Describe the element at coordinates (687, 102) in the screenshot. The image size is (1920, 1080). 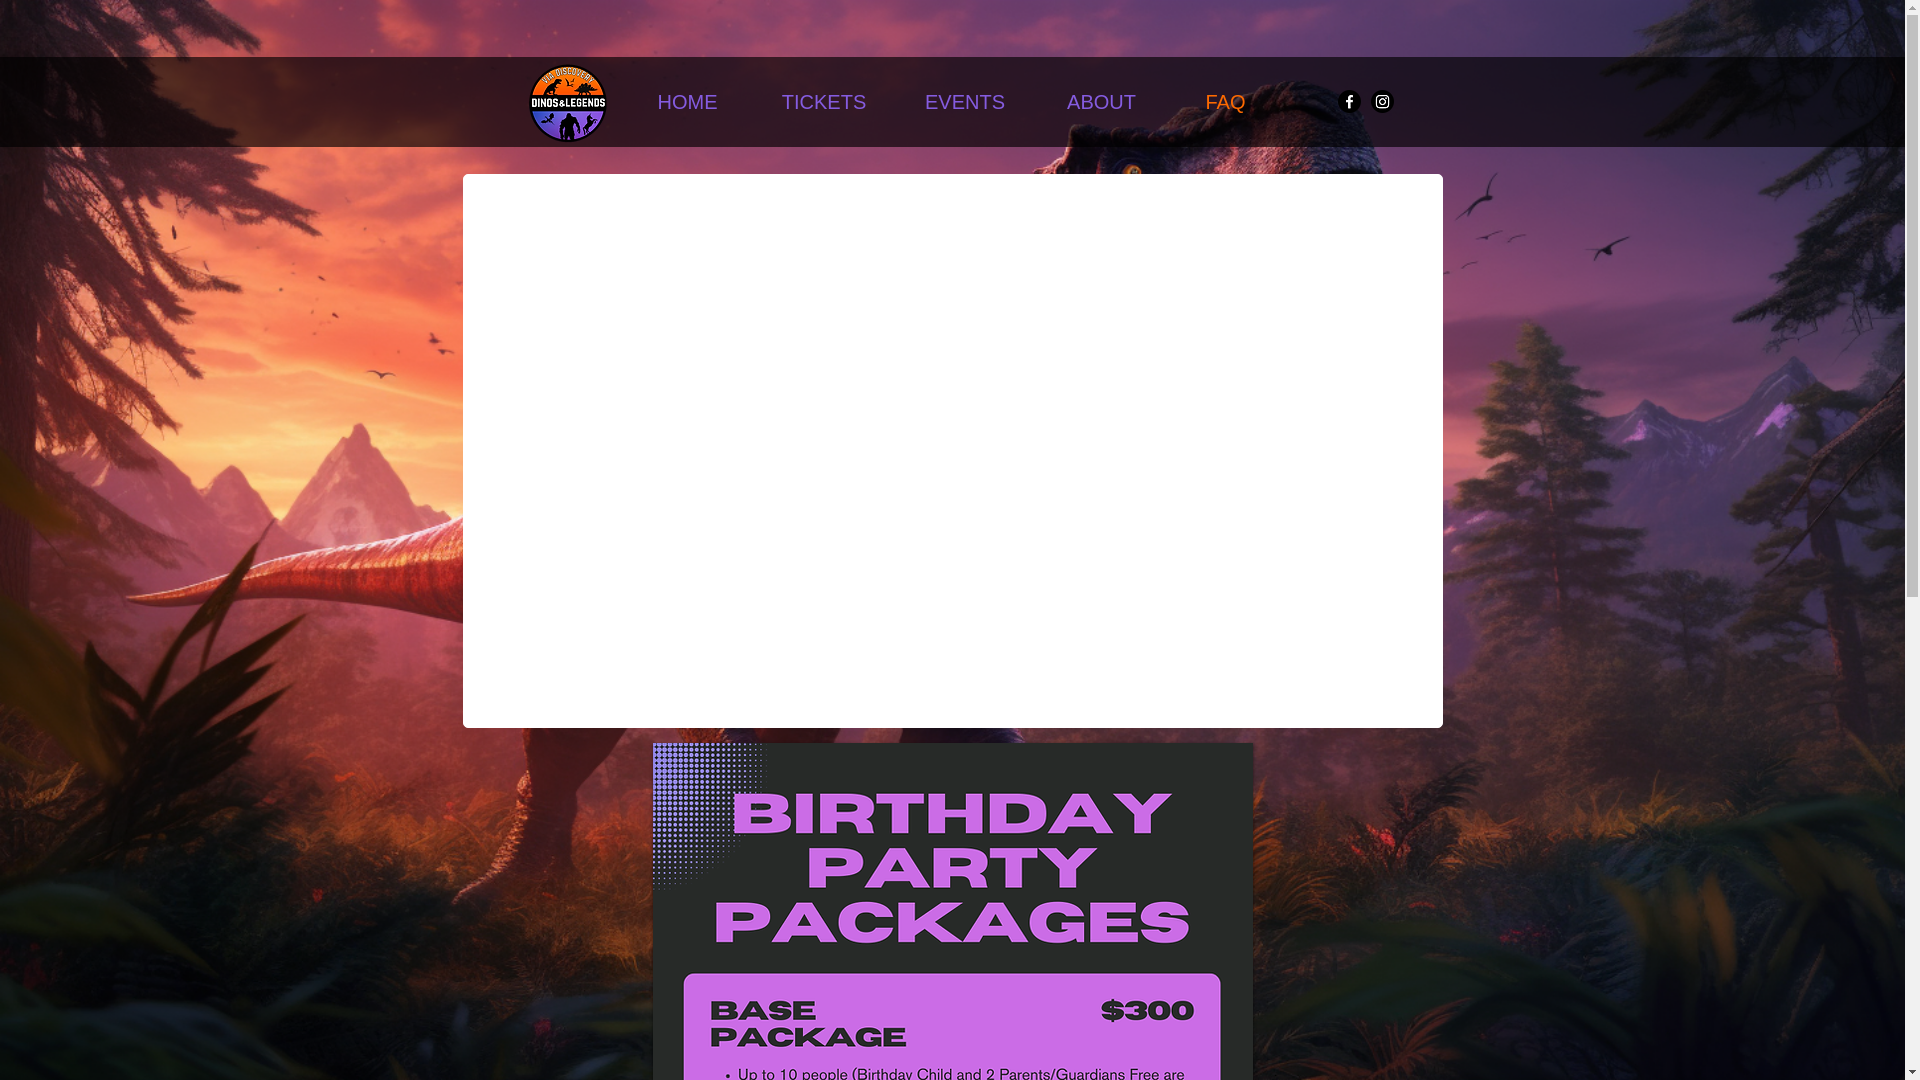
I see `HOME` at that location.